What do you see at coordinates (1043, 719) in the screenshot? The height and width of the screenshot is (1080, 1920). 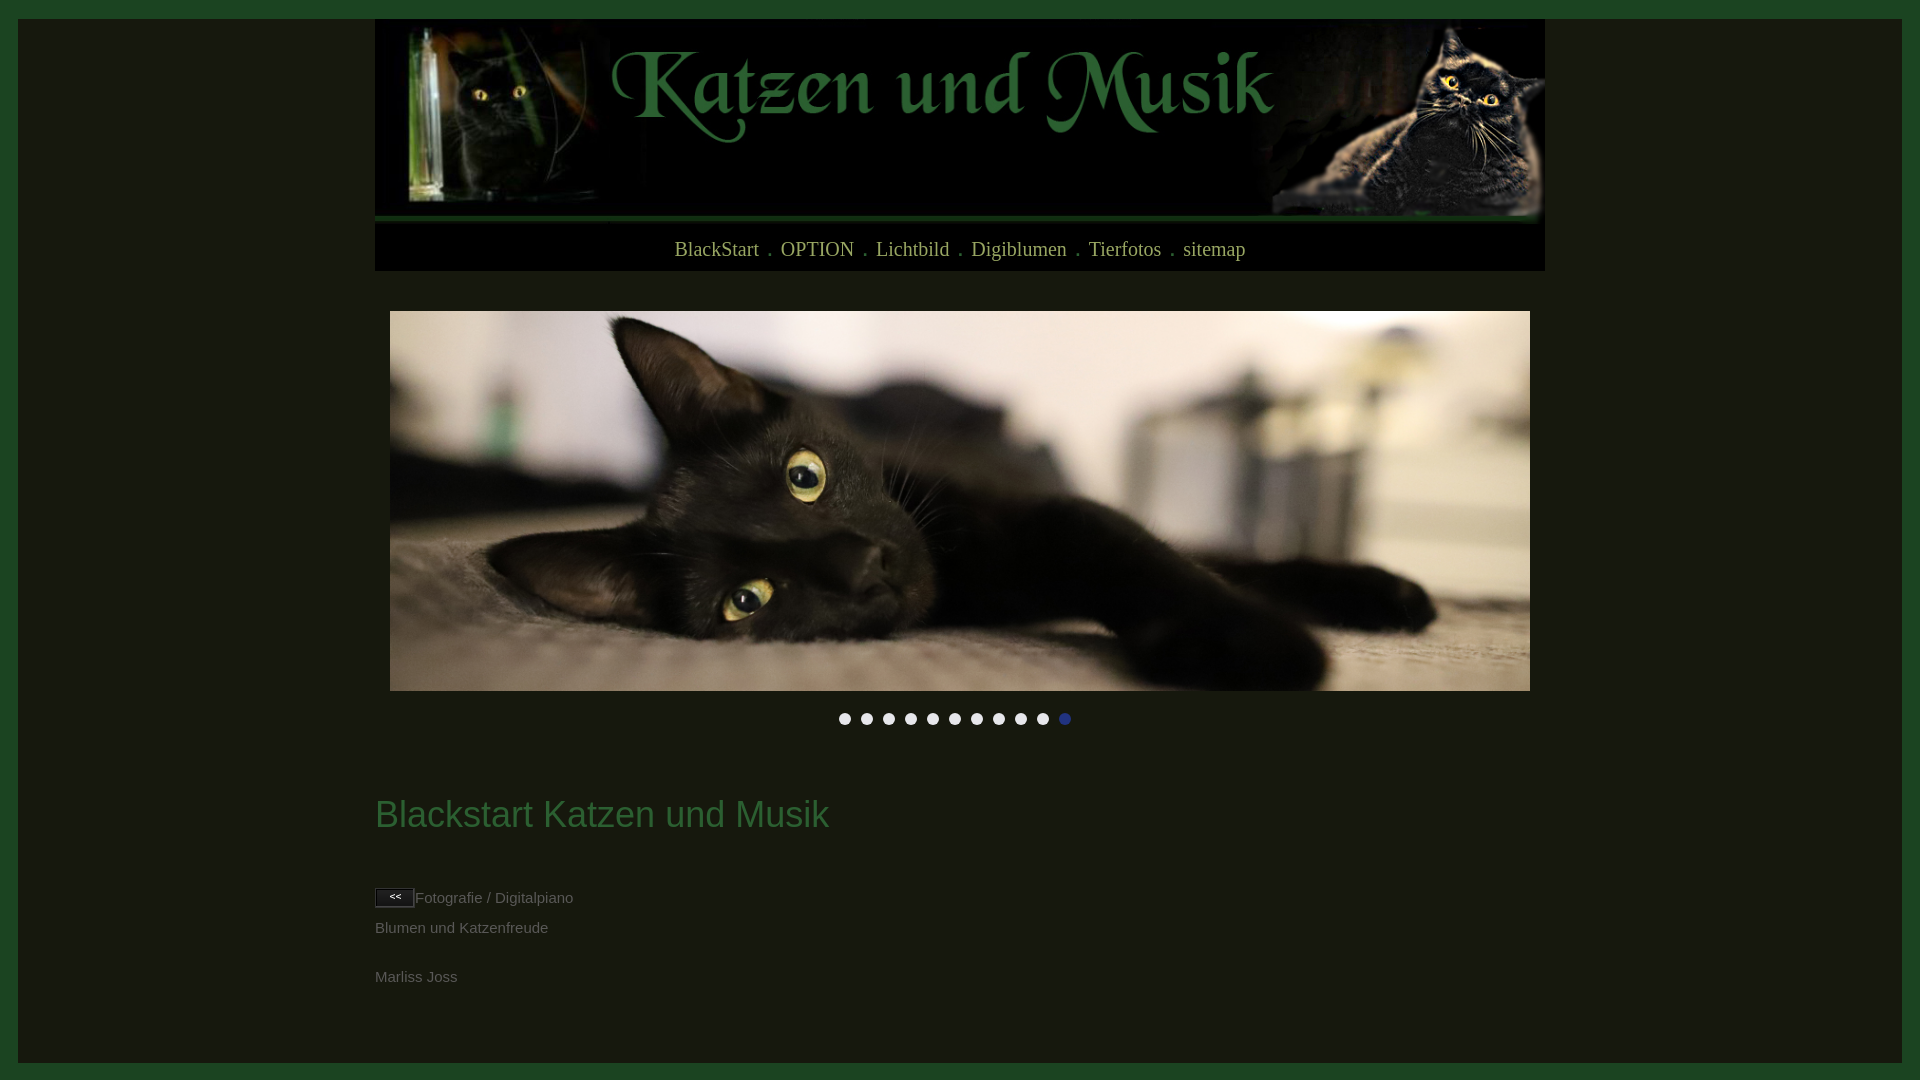 I see `10` at bounding box center [1043, 719].